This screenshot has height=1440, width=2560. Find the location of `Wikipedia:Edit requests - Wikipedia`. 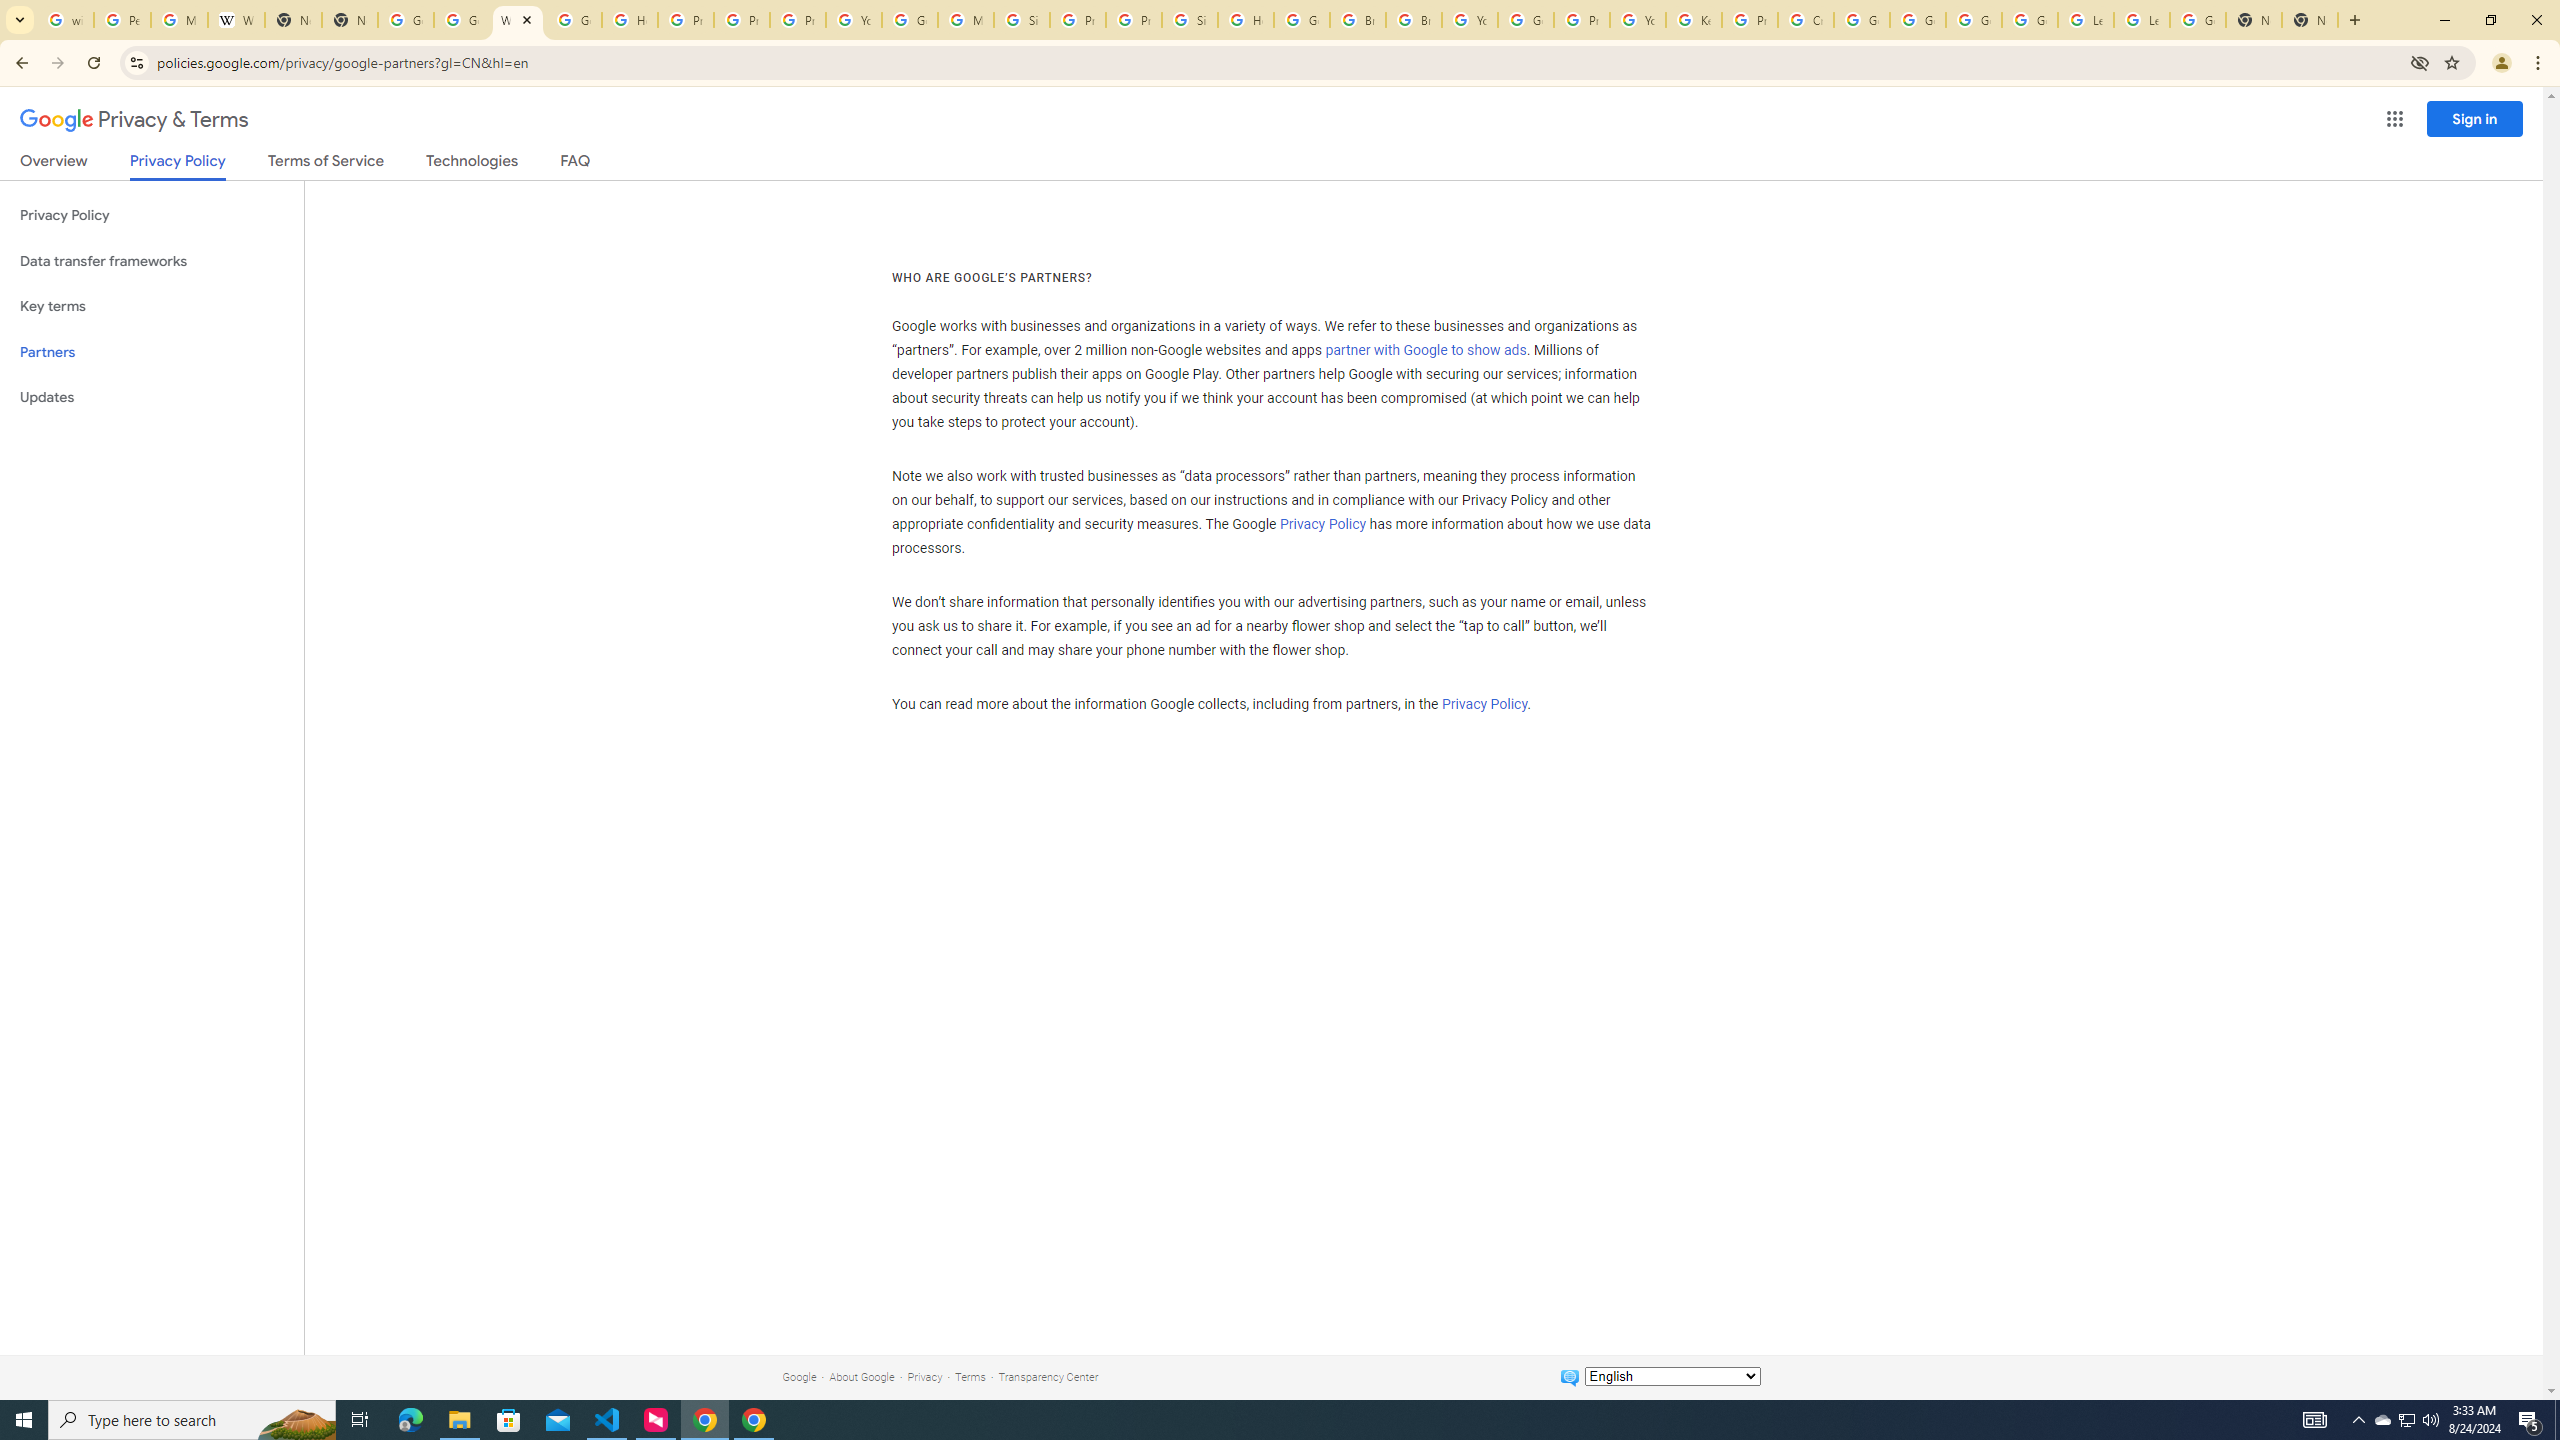

Wikipedia:Edit requests - Wikipedia is located at coordinates (236, 20).